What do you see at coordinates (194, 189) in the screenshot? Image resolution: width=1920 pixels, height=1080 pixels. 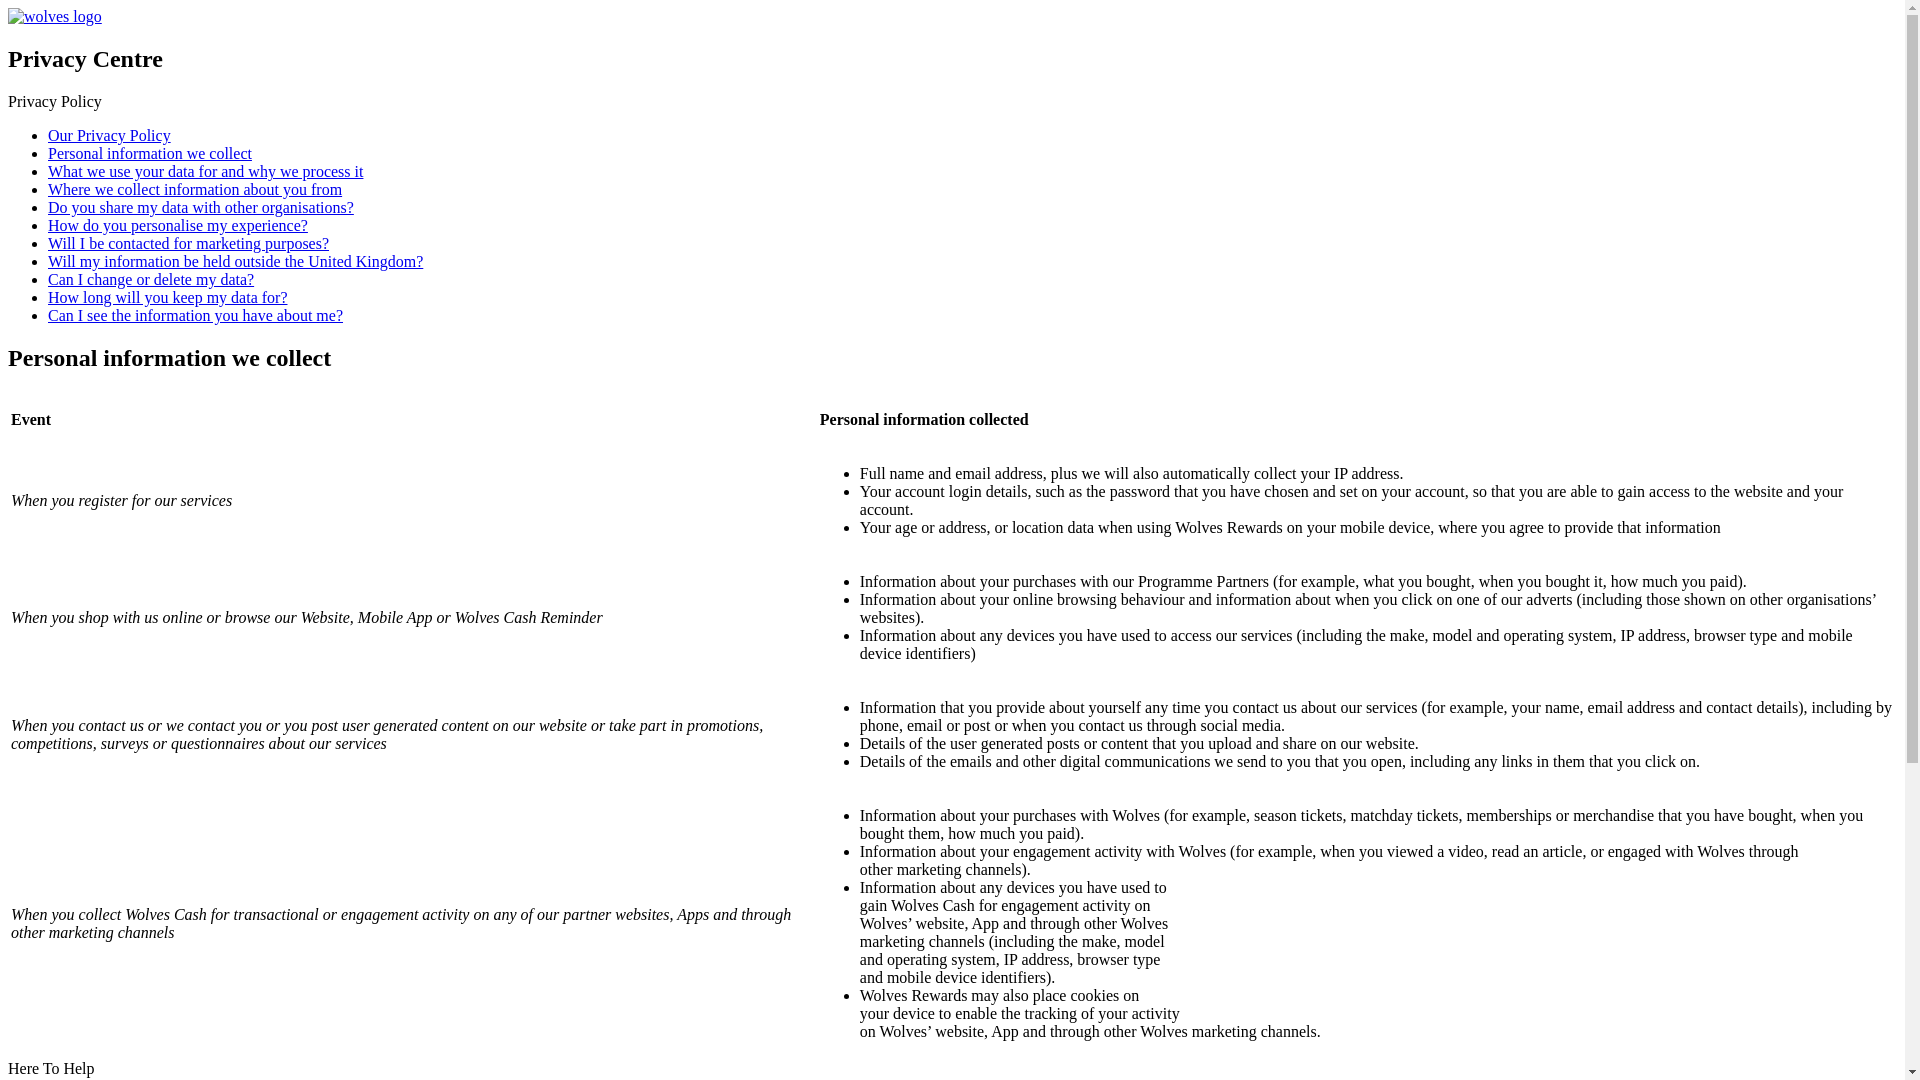 I see `Where we collect information about you from` at bounding box center [194, 189].